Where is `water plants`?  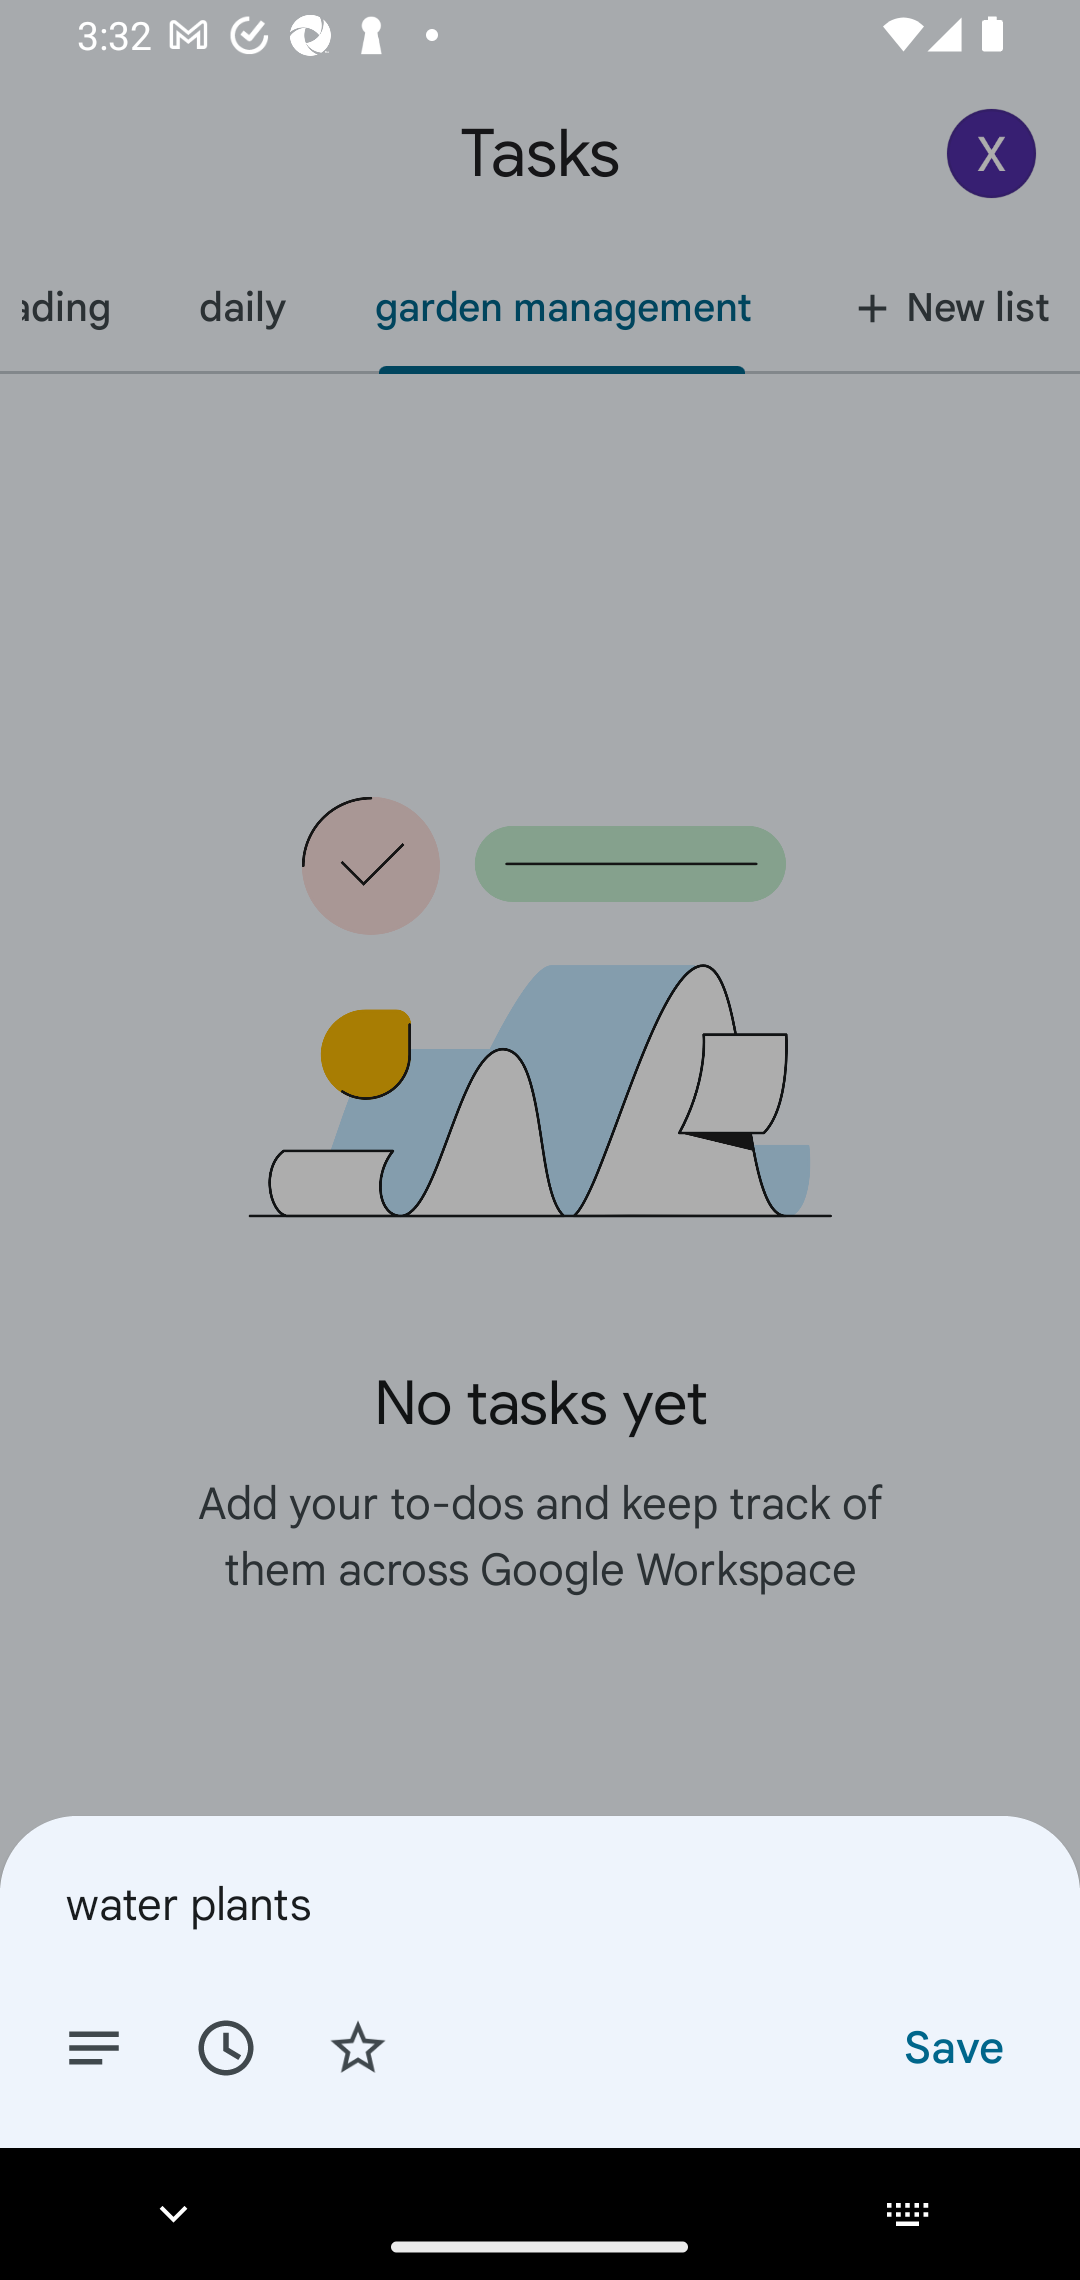
water plants is located at coordinates (540, 1903).